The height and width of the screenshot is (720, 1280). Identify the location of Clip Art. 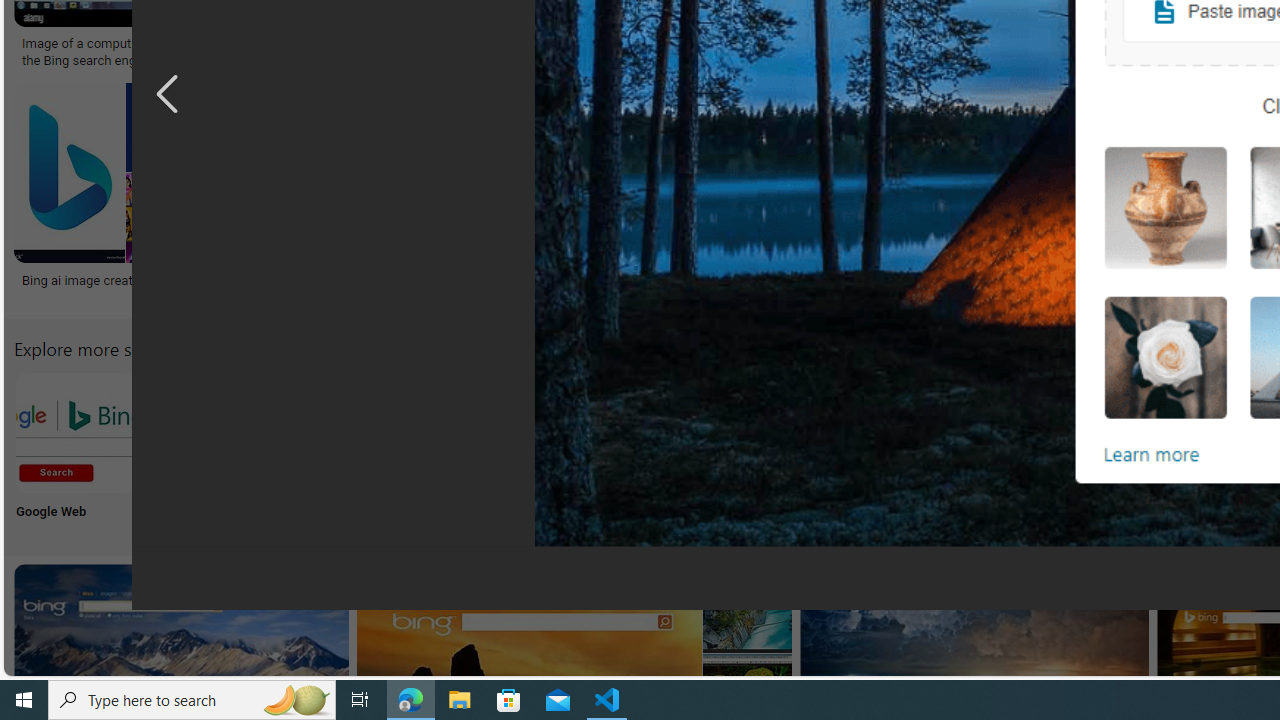
(868, 450).